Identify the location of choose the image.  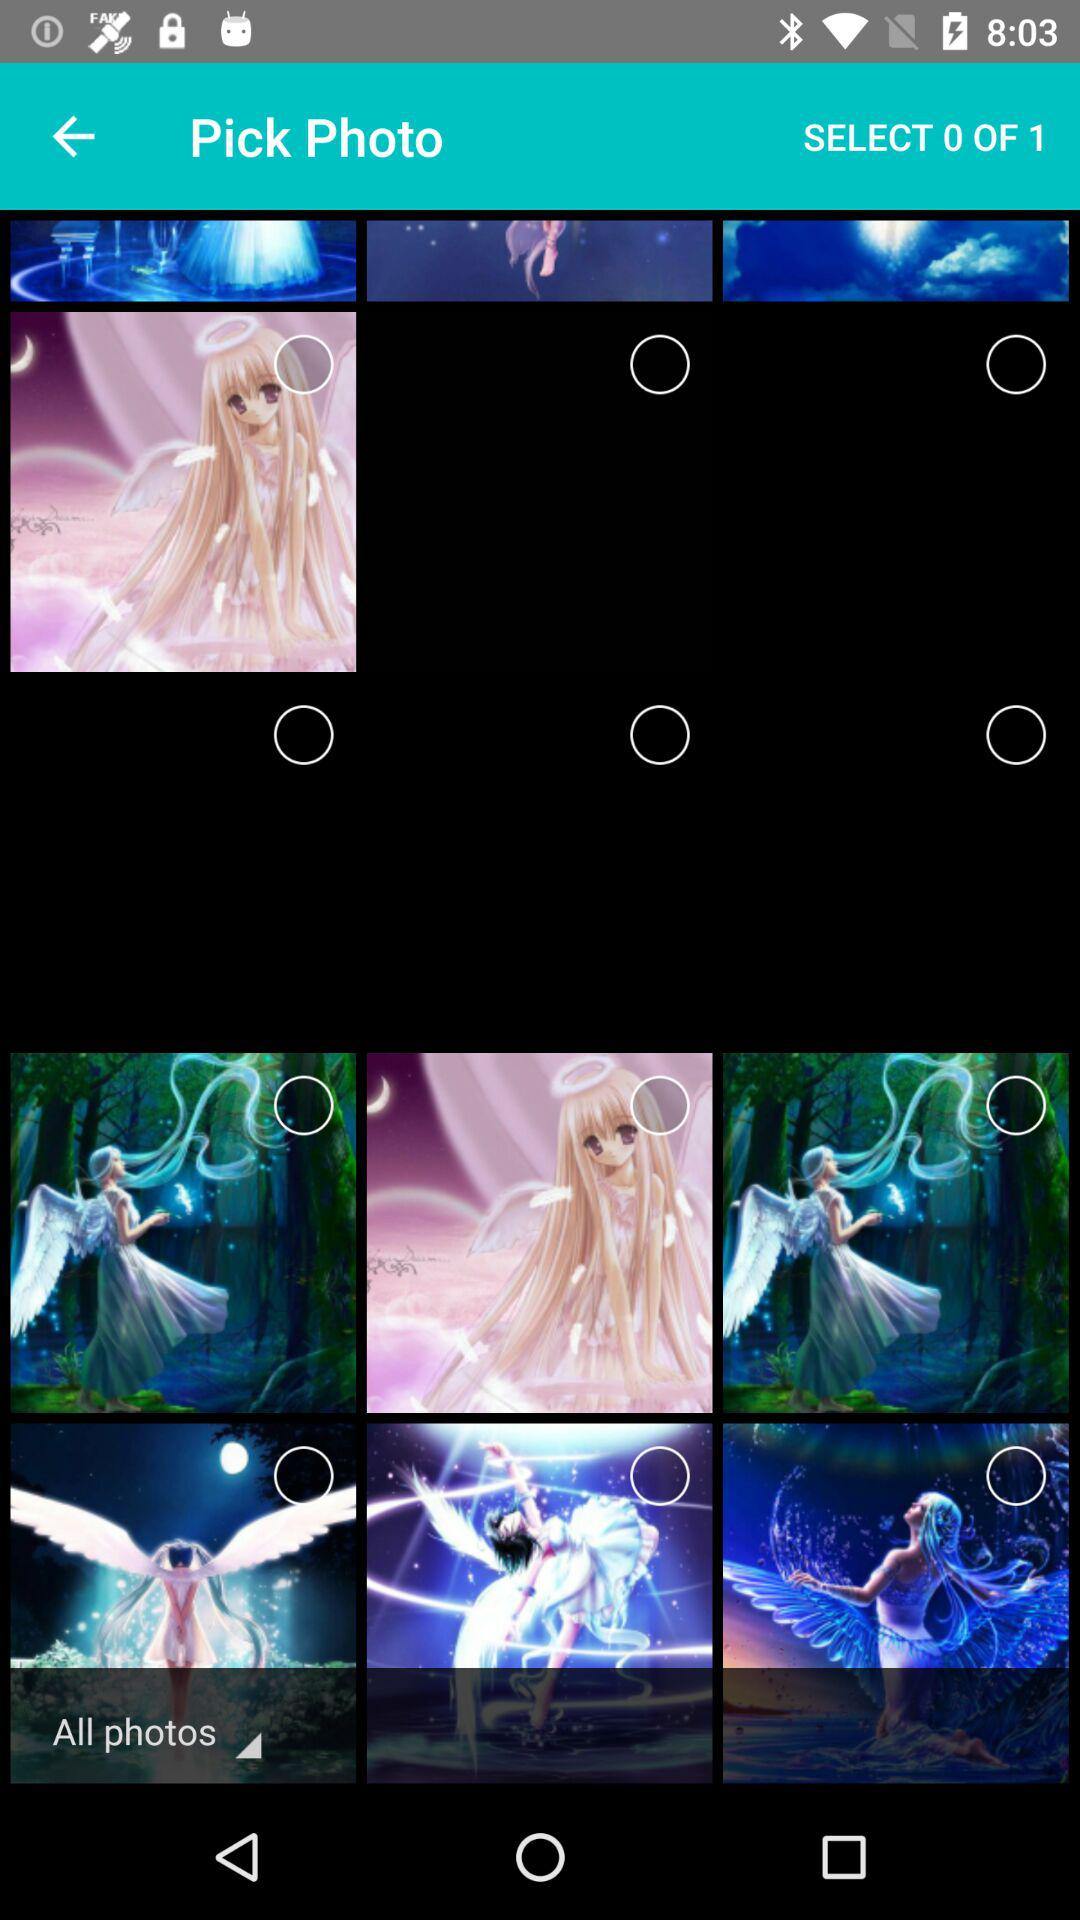
(1016, 1106).